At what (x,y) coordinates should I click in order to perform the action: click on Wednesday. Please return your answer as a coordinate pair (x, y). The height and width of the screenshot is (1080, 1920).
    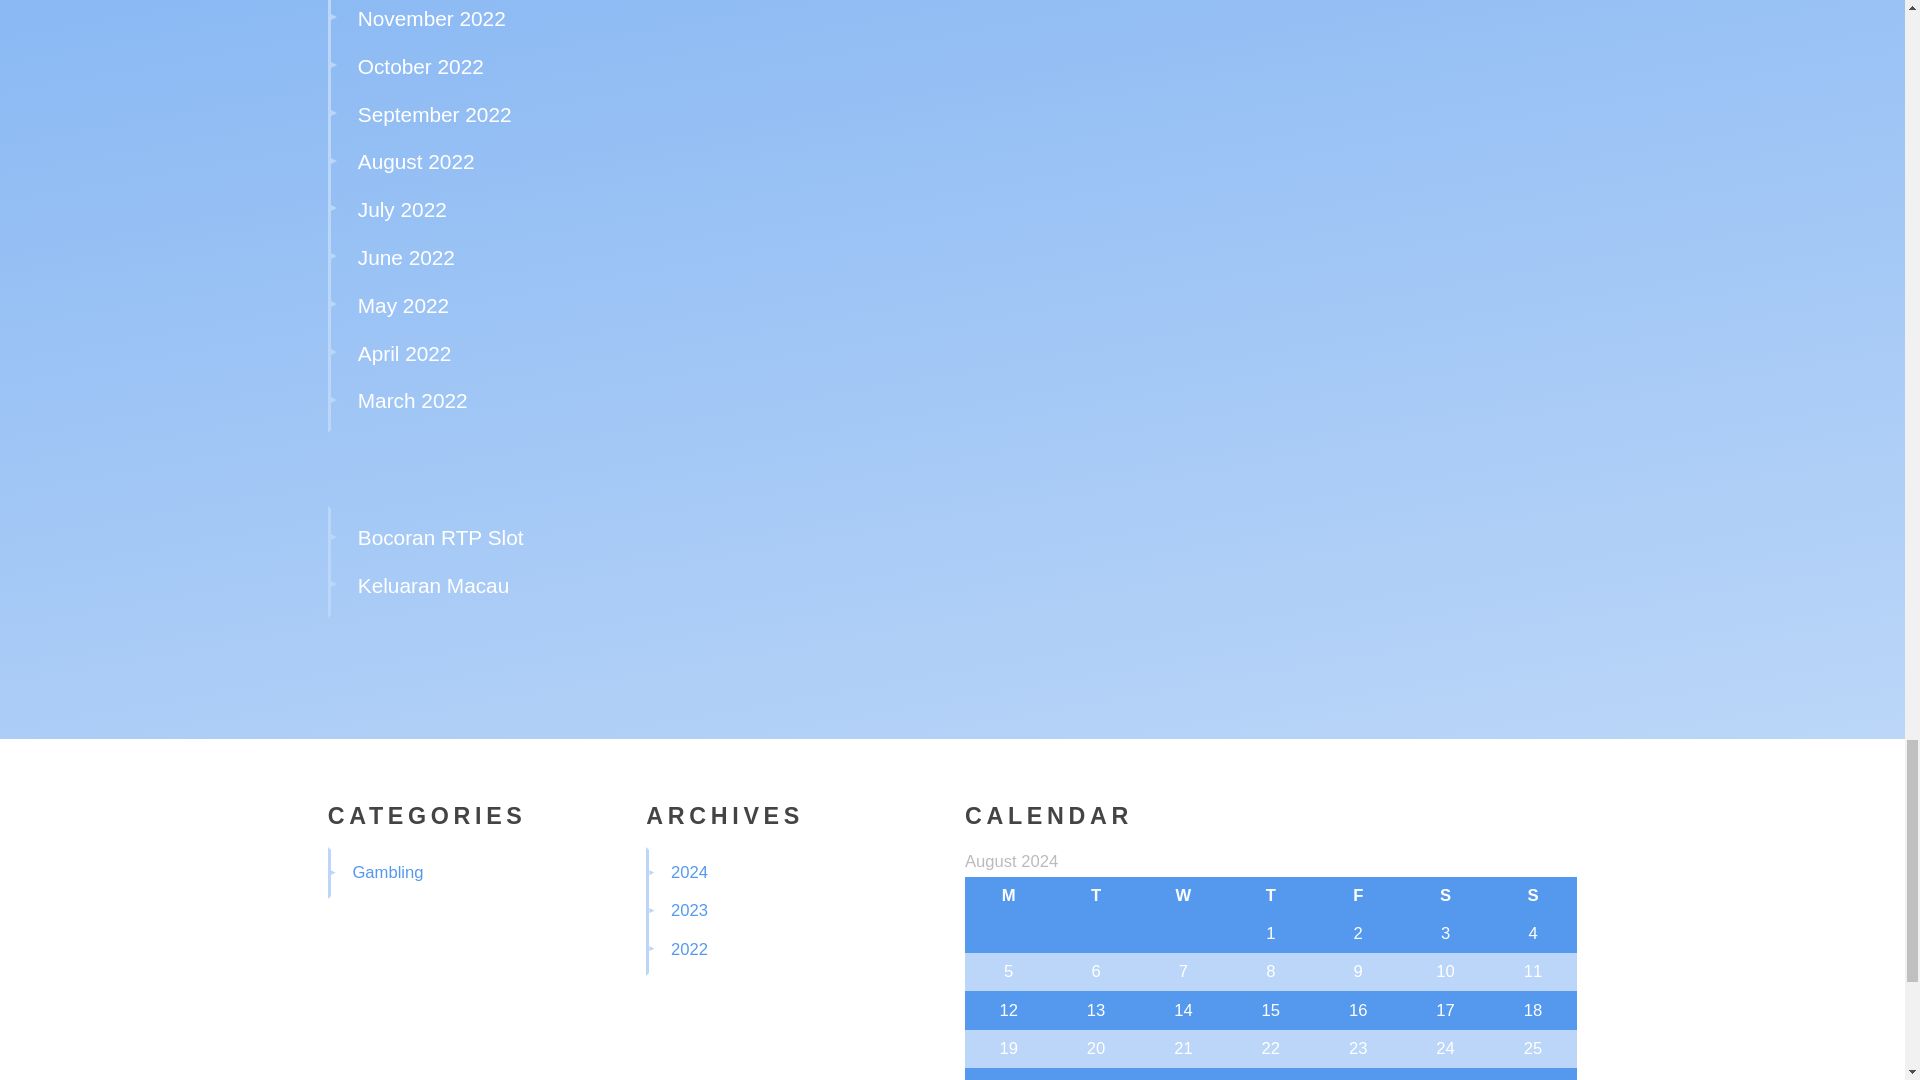
    Looking at the image, I should click on (1183, 895).